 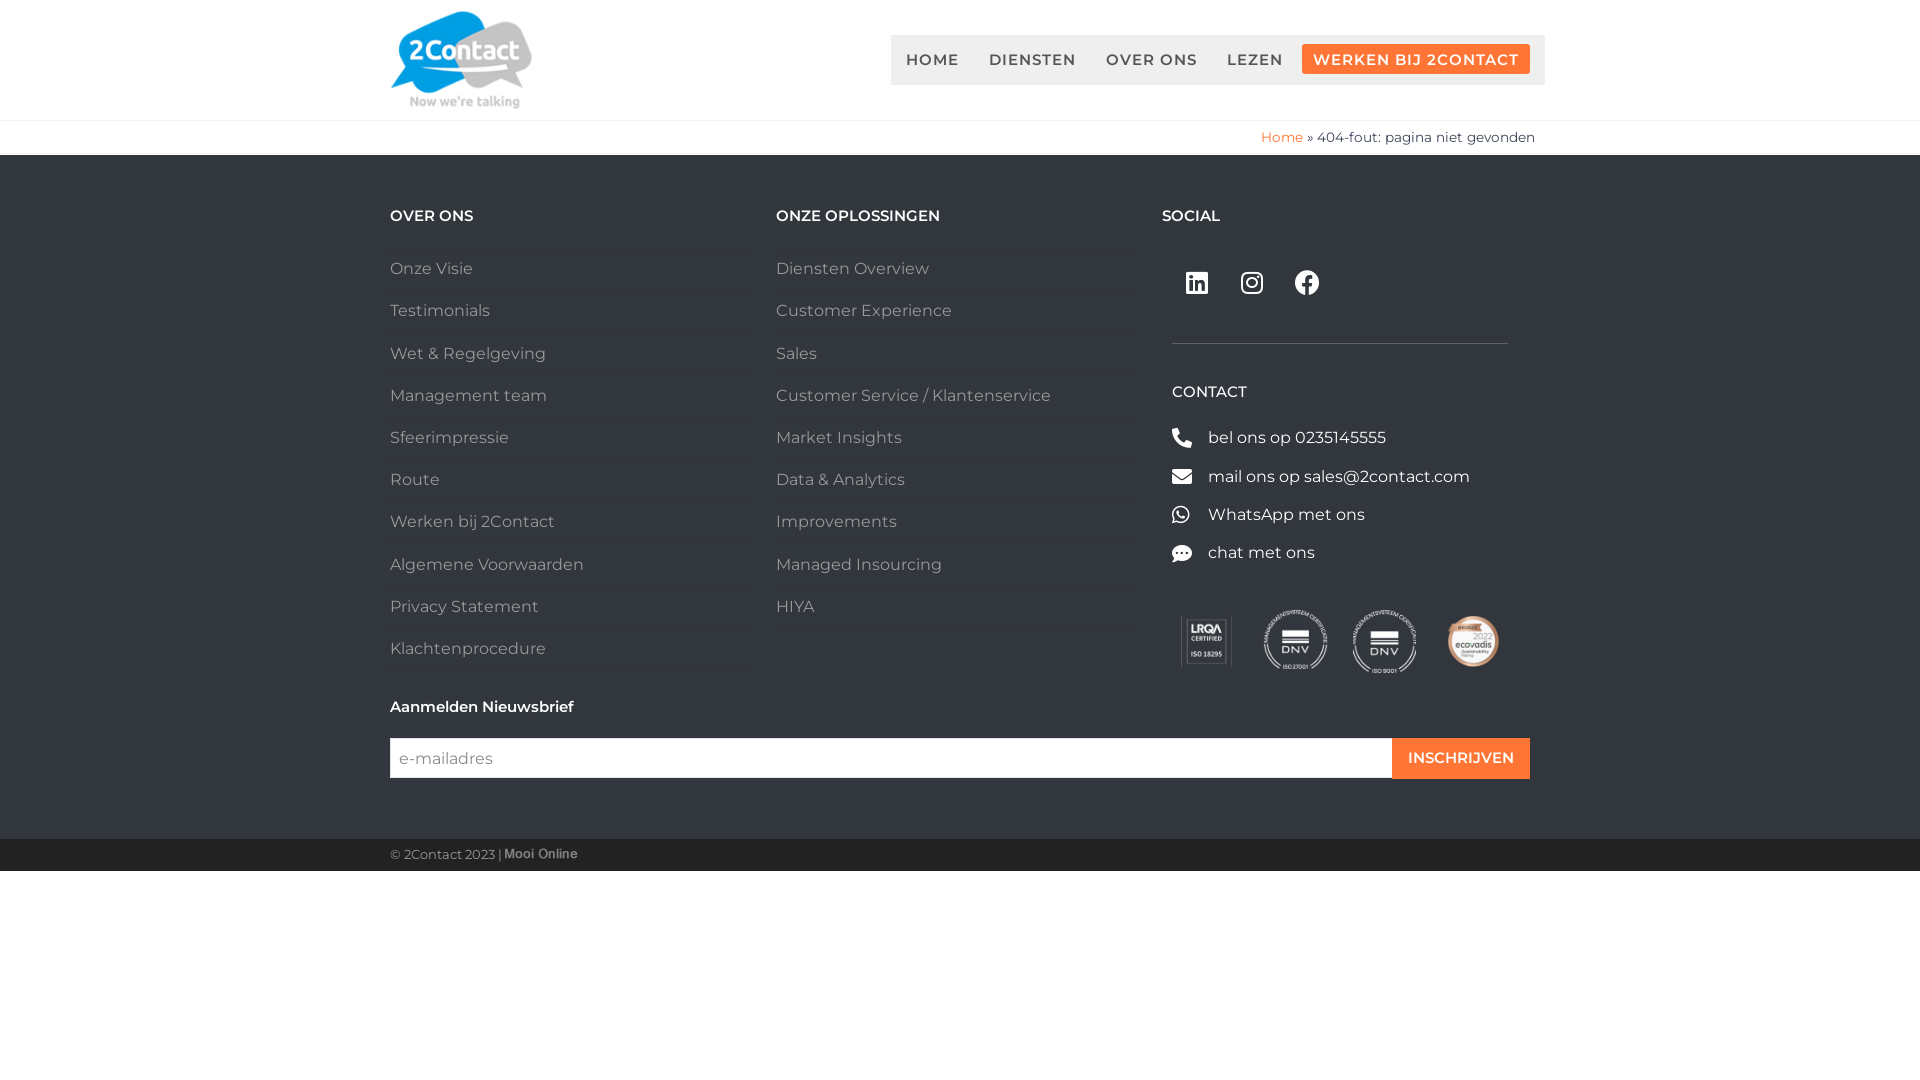 What do you see at coordinates (1416, 60) in the screenshot?
I see `WERKEN BIJ 2CONTACT` at bounding box center [1416, 60].